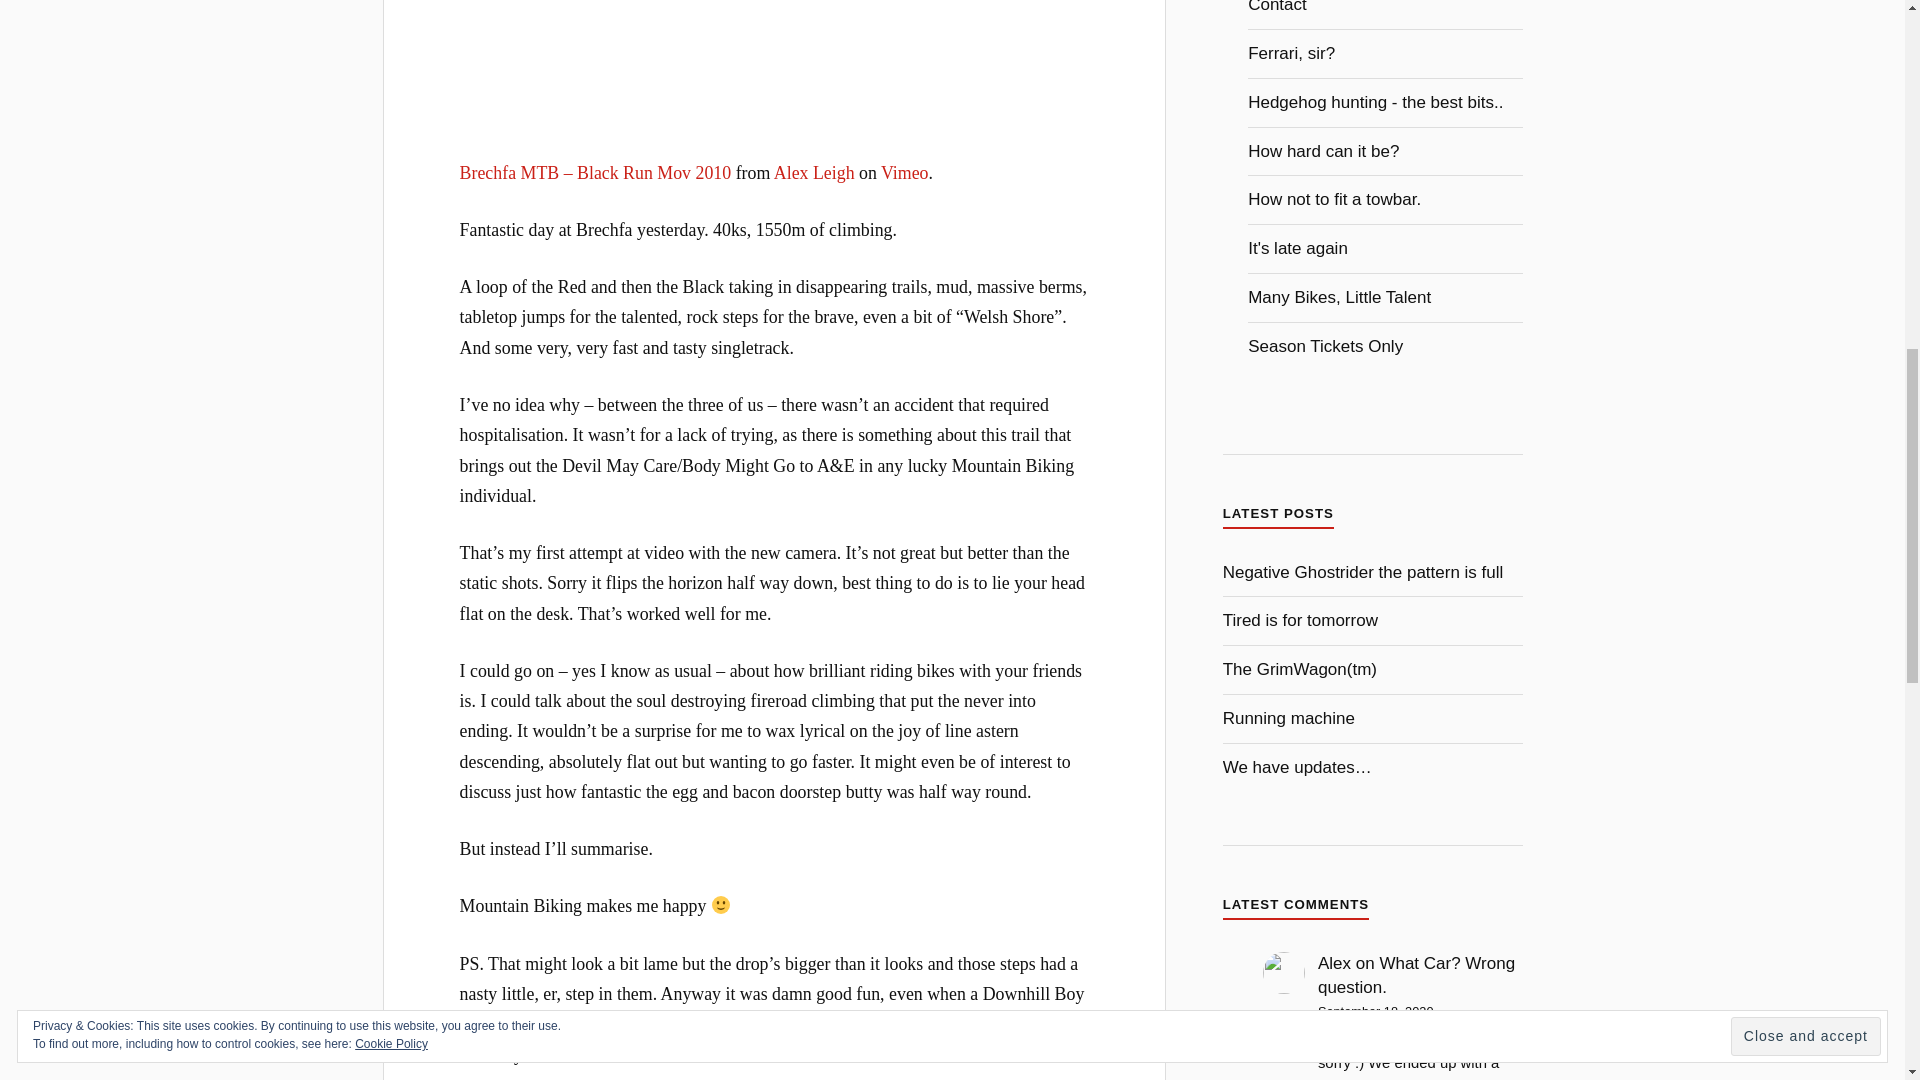 This screenshot has width=1920, height=1080. I want to click on Contact, so click(1278, 7).